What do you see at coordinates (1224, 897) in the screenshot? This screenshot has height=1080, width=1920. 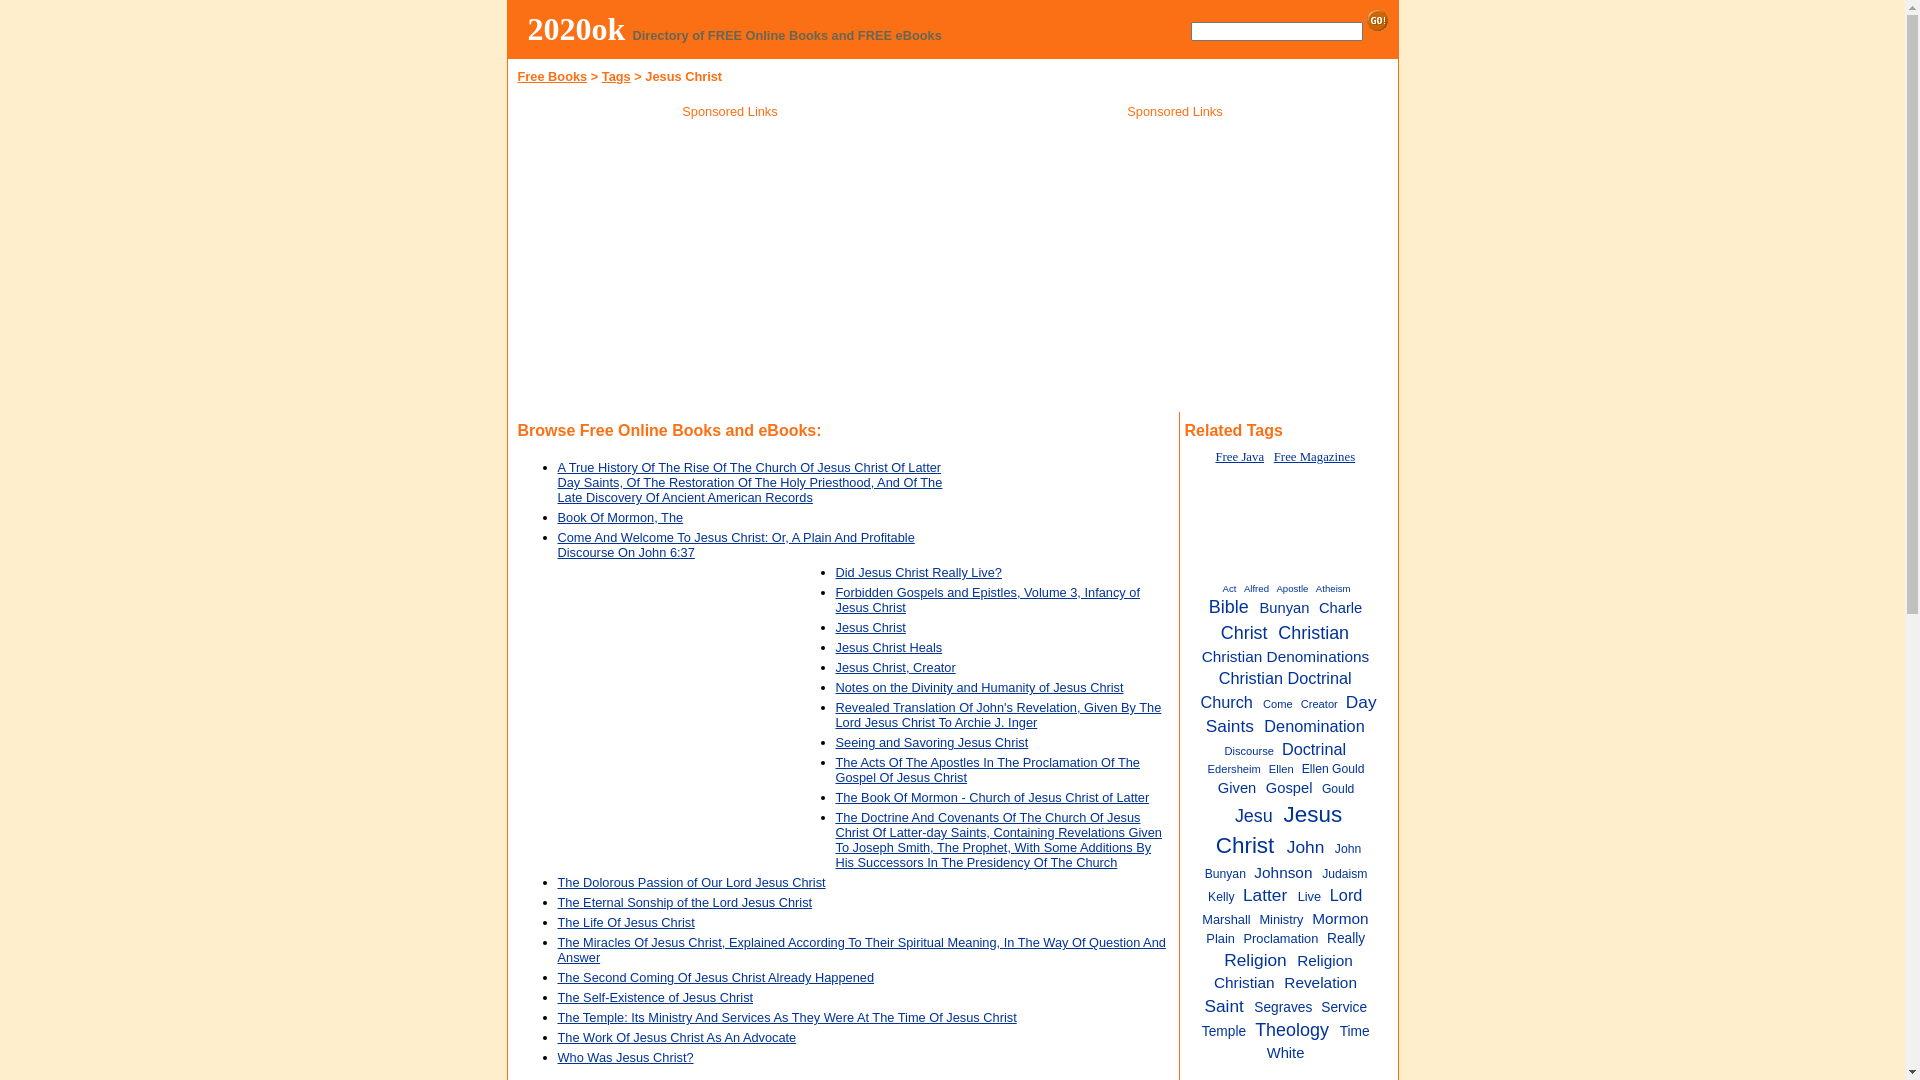 I see `Kelly` at bounding box center [1224, 897].